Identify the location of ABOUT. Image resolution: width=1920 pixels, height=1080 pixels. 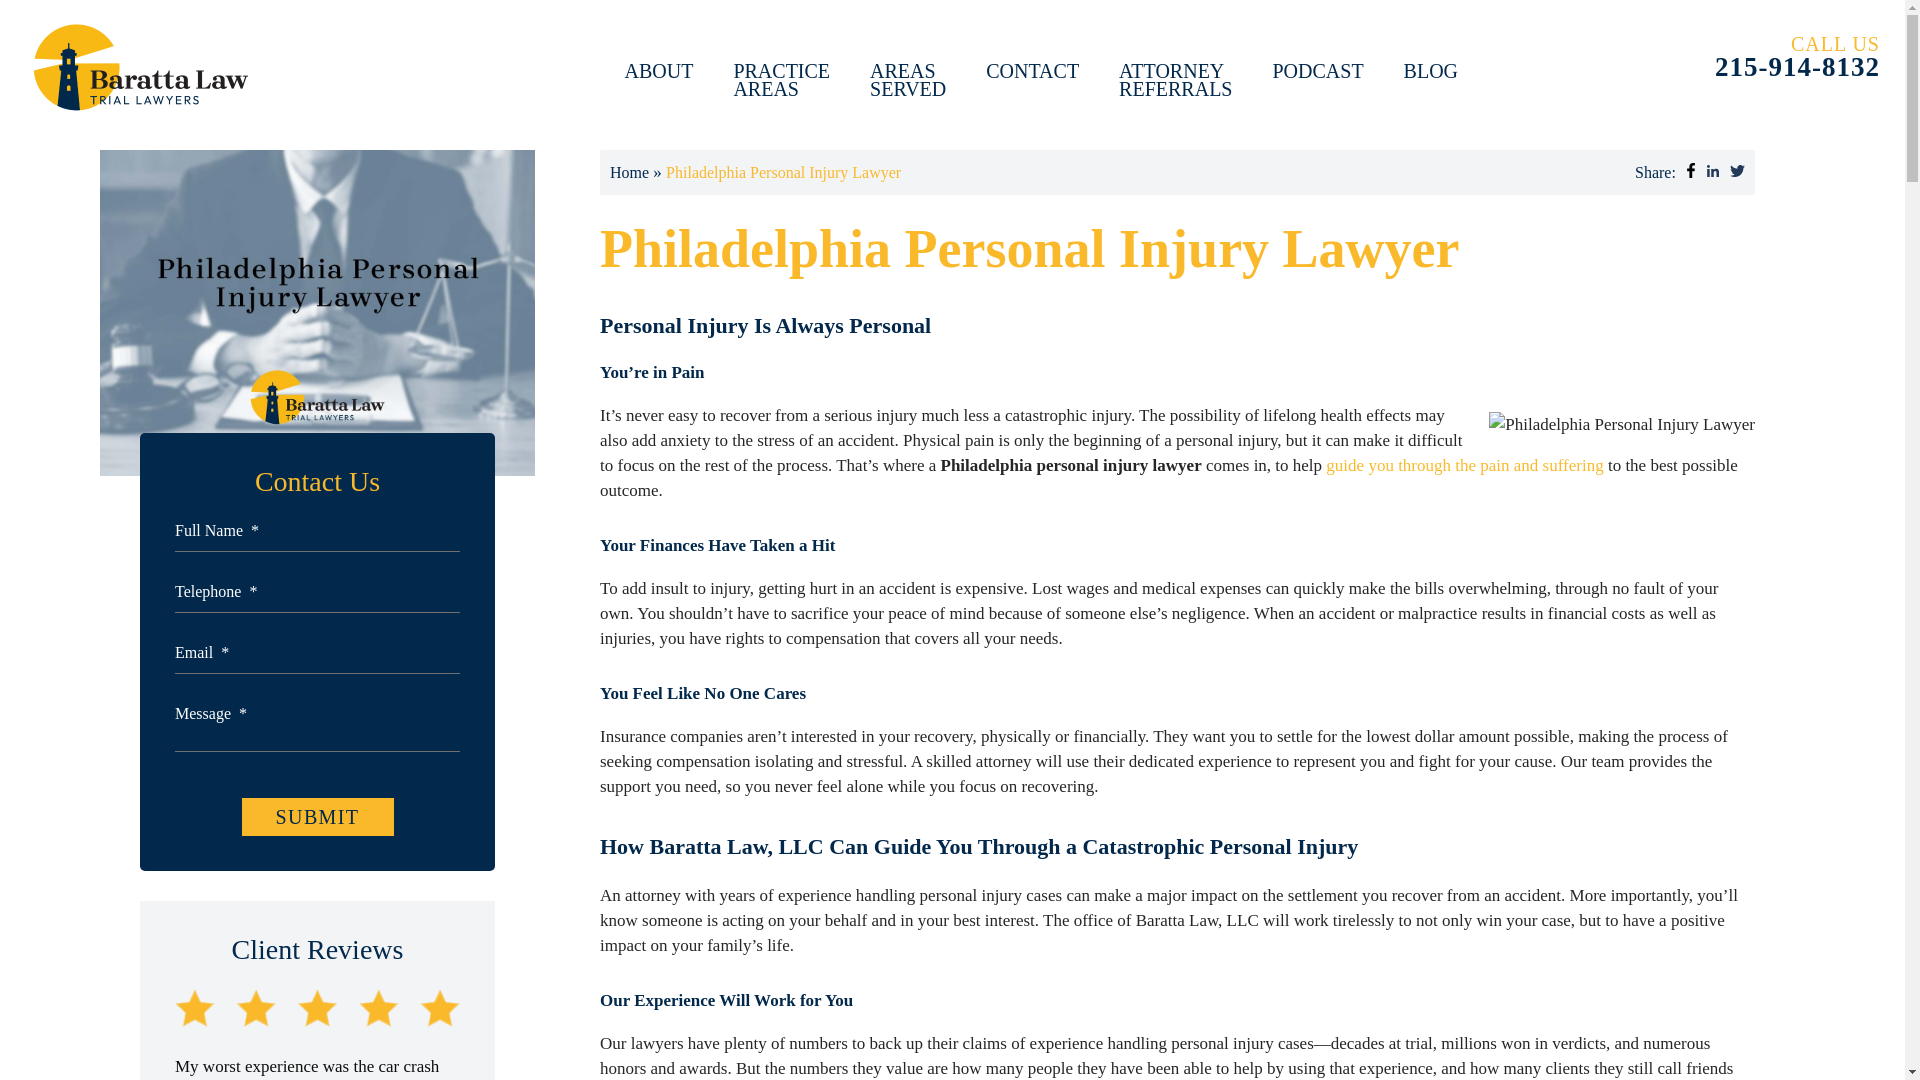
(658, 73).